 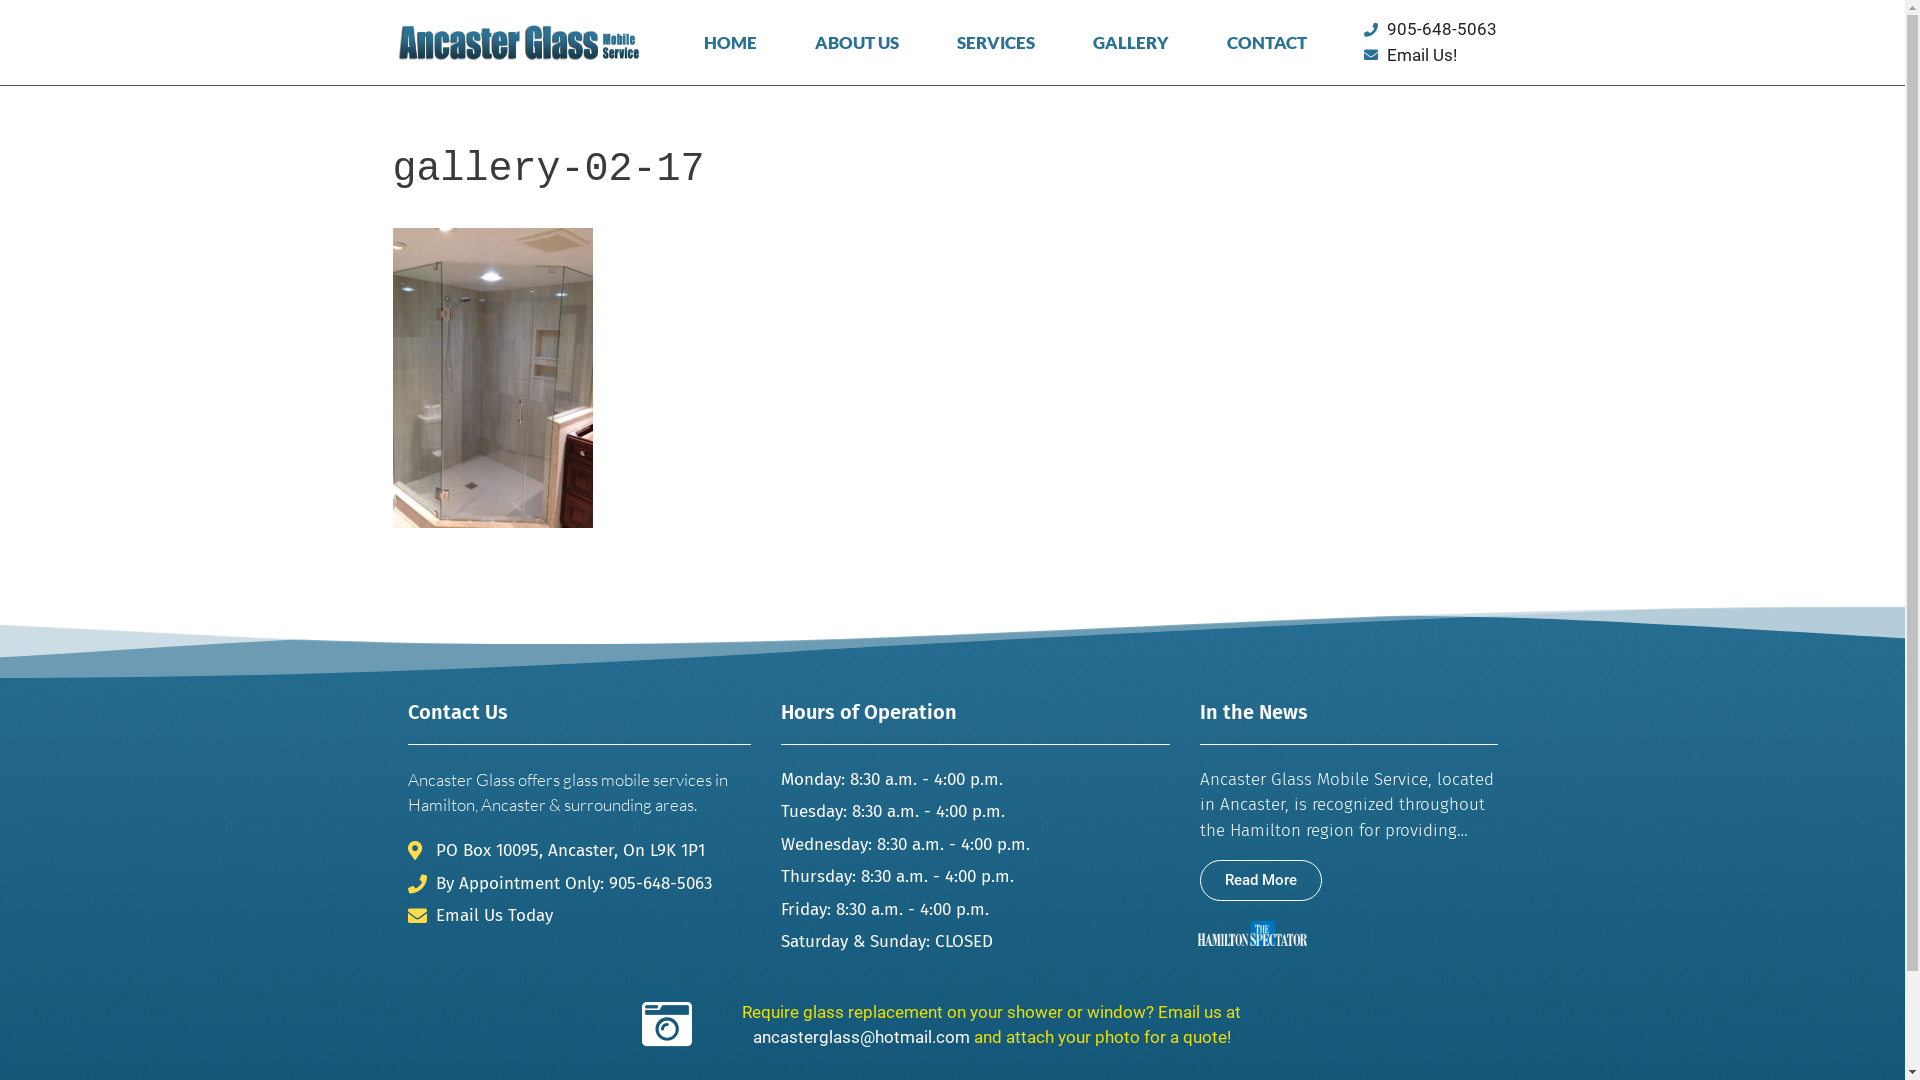 What do you see at coordinates (1438, 30) in the screenshot?
I see `905-648-5063` at bounding box center [1438, 30].